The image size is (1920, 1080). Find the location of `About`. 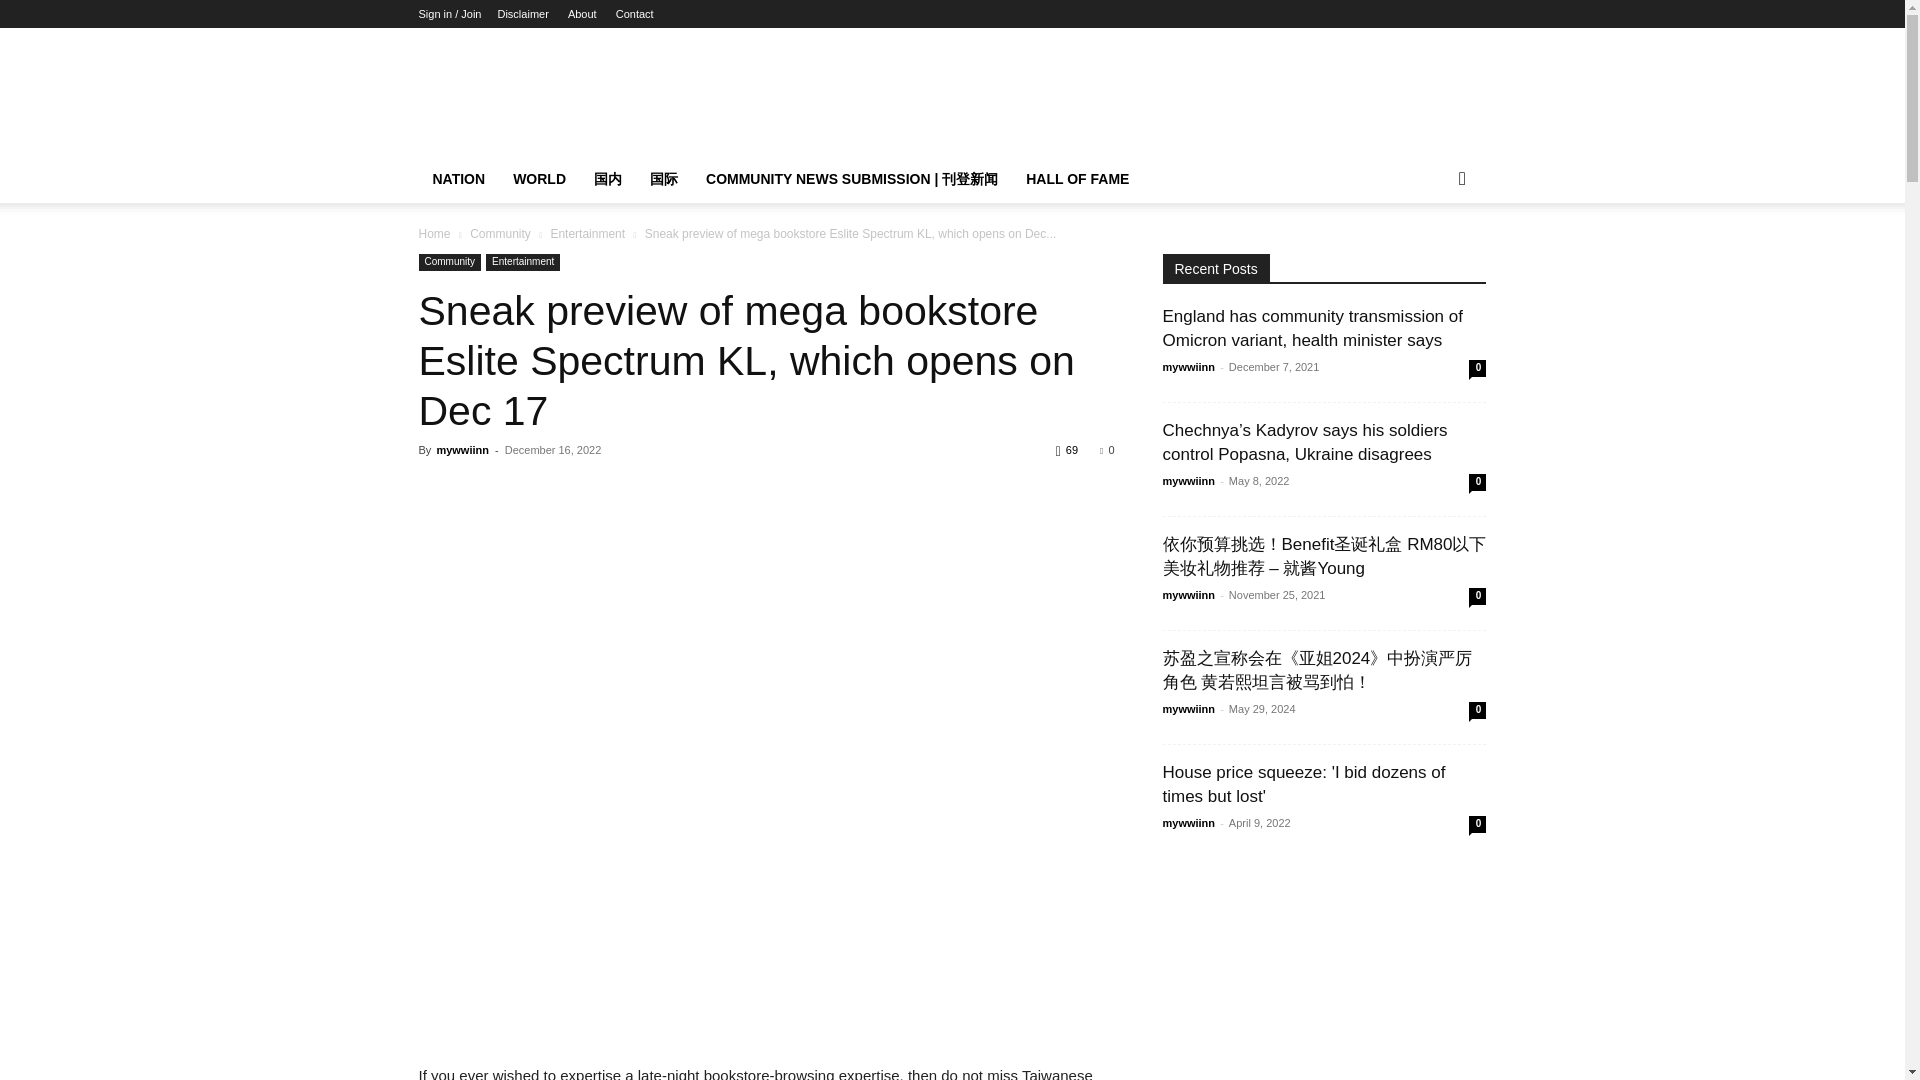

About is located at coordinates (582, 14).